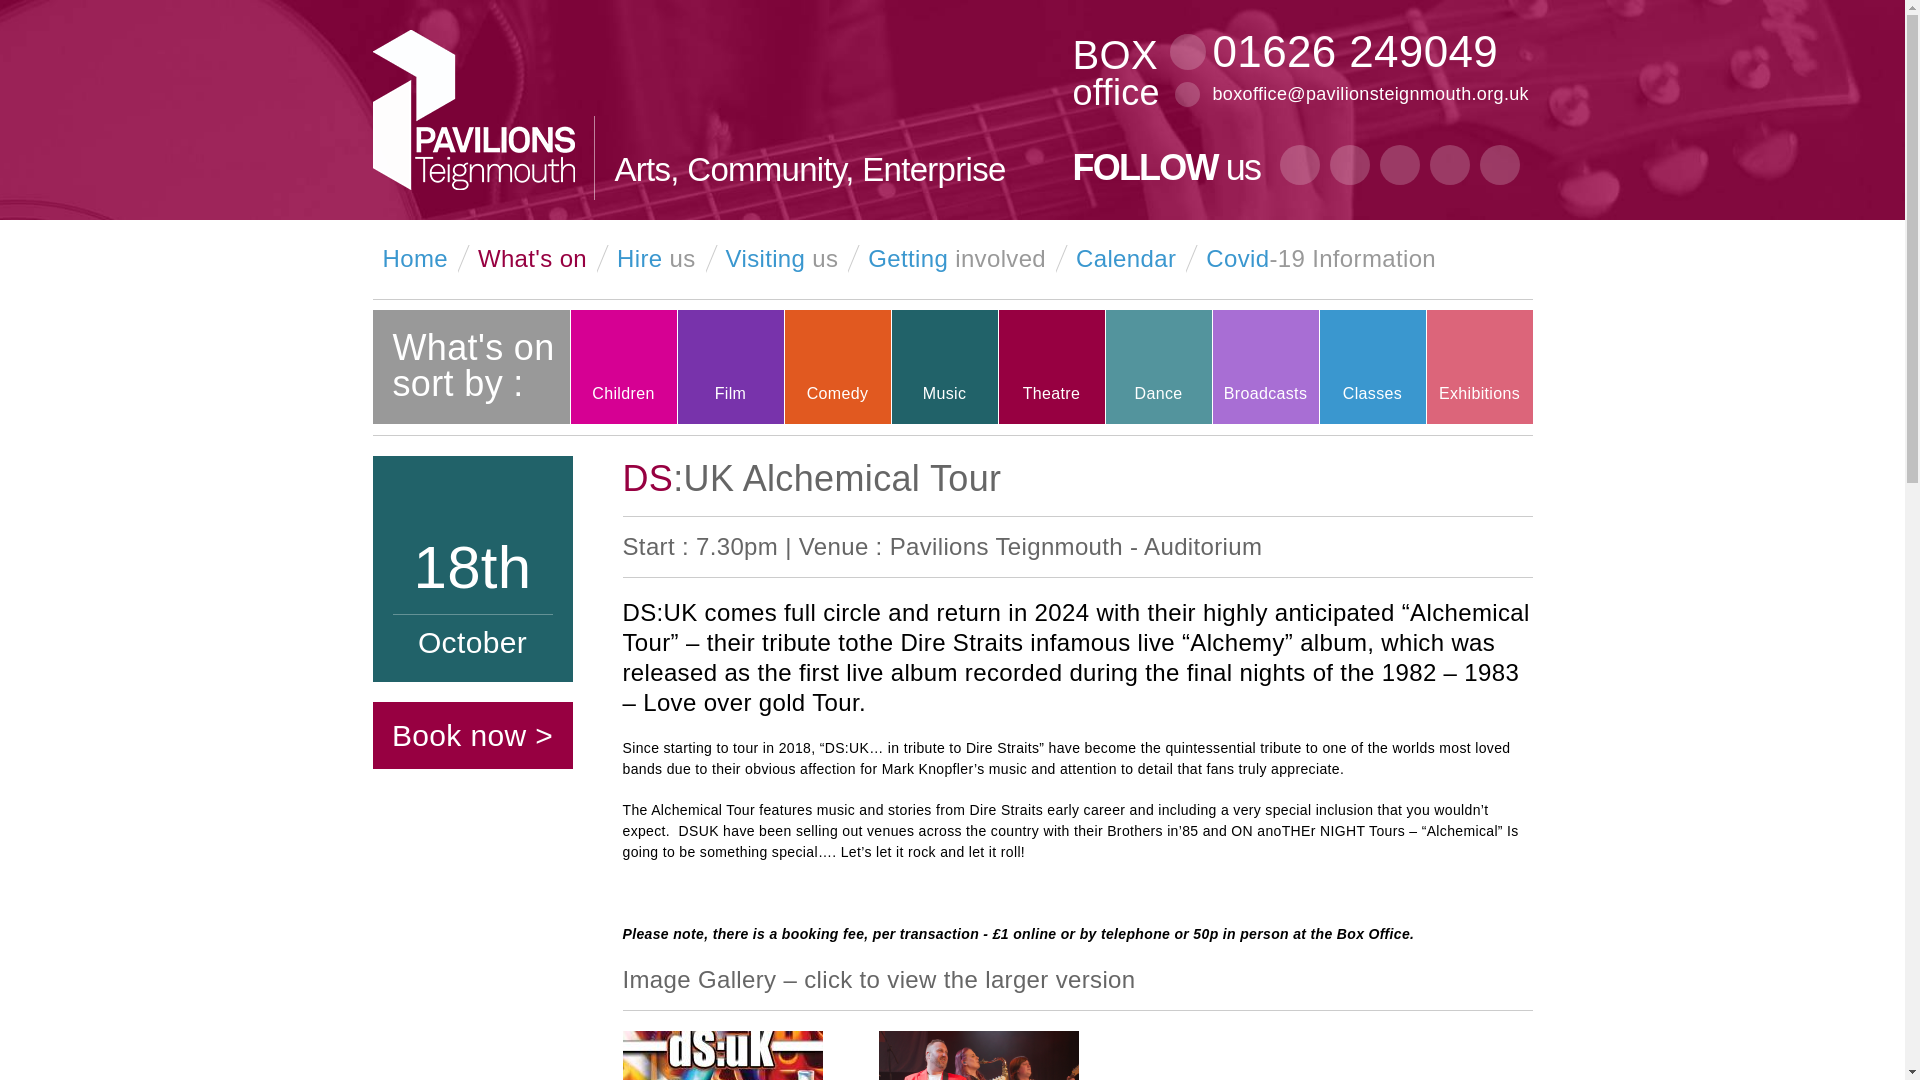  What do you see at coordinates (1518, 255) in the screenshot?
I see `Your account` at bounding box center [1518, 255].